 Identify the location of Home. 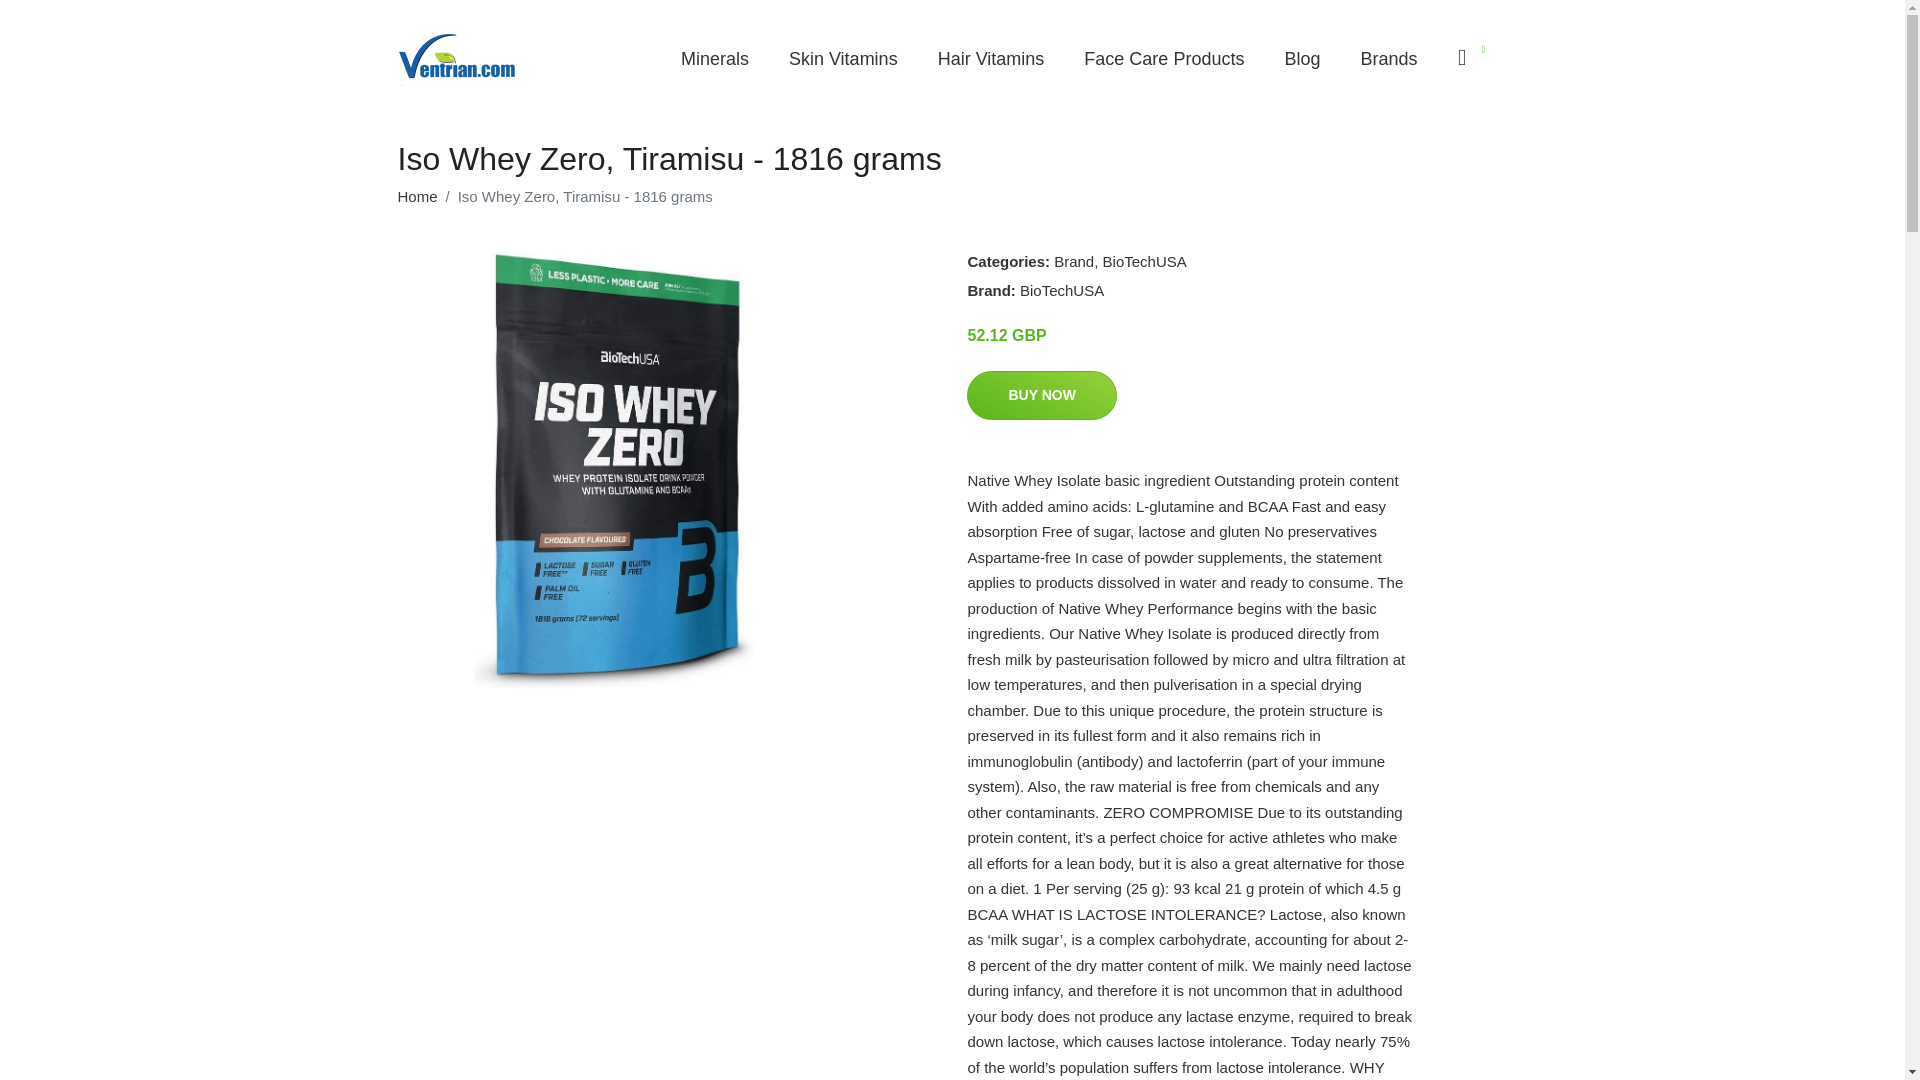
(417, 196).